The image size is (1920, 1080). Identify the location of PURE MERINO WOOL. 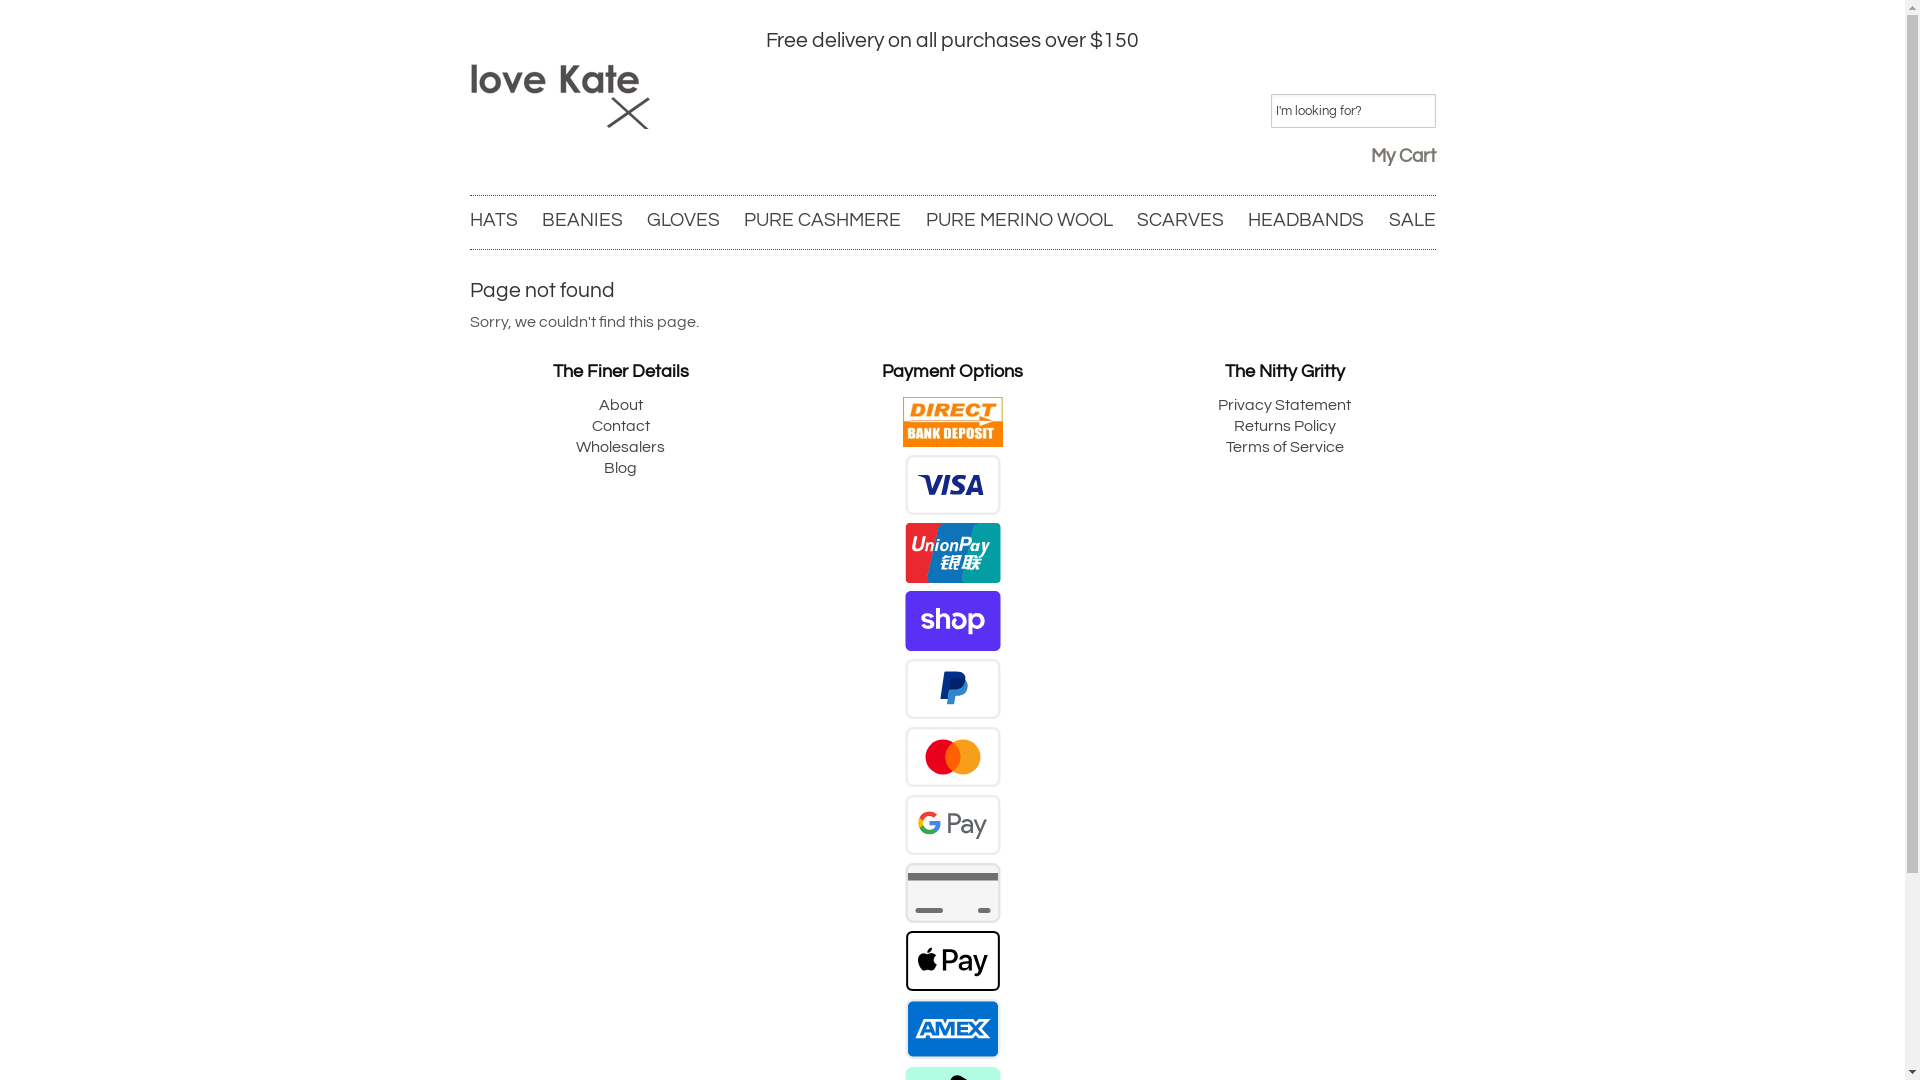
(1020, 220).